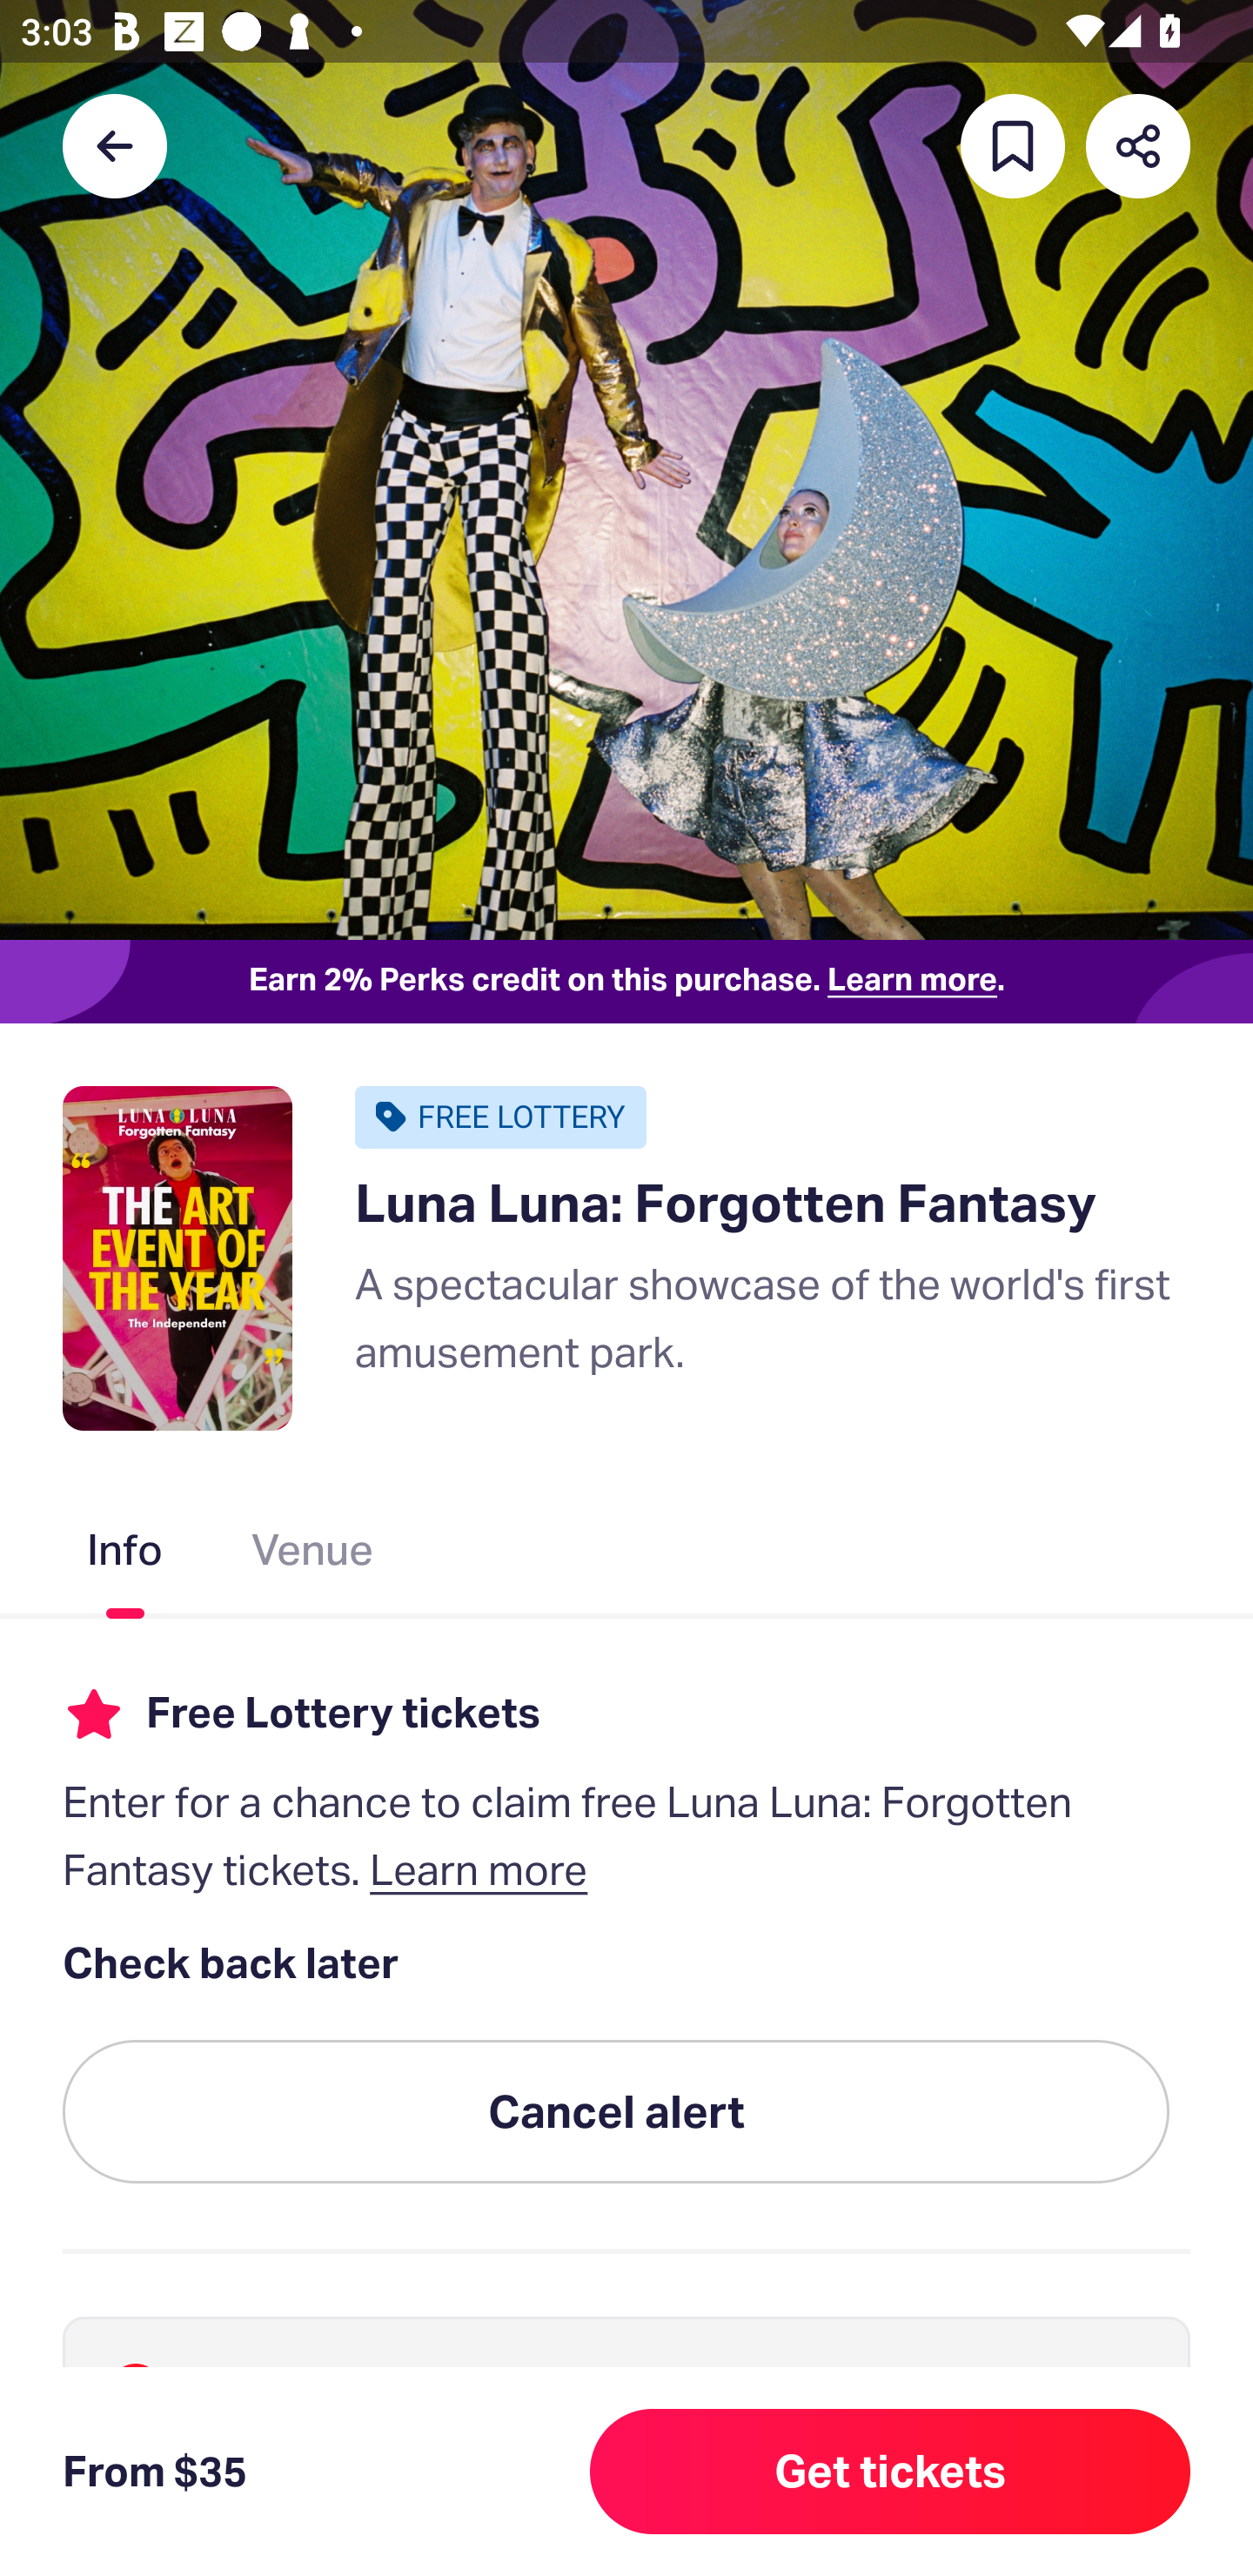 The width and height of the screenshot is (1253, 2576). I want to click on Earn 2% Perks credit on this purchase. Learn more., so click(626, 982).